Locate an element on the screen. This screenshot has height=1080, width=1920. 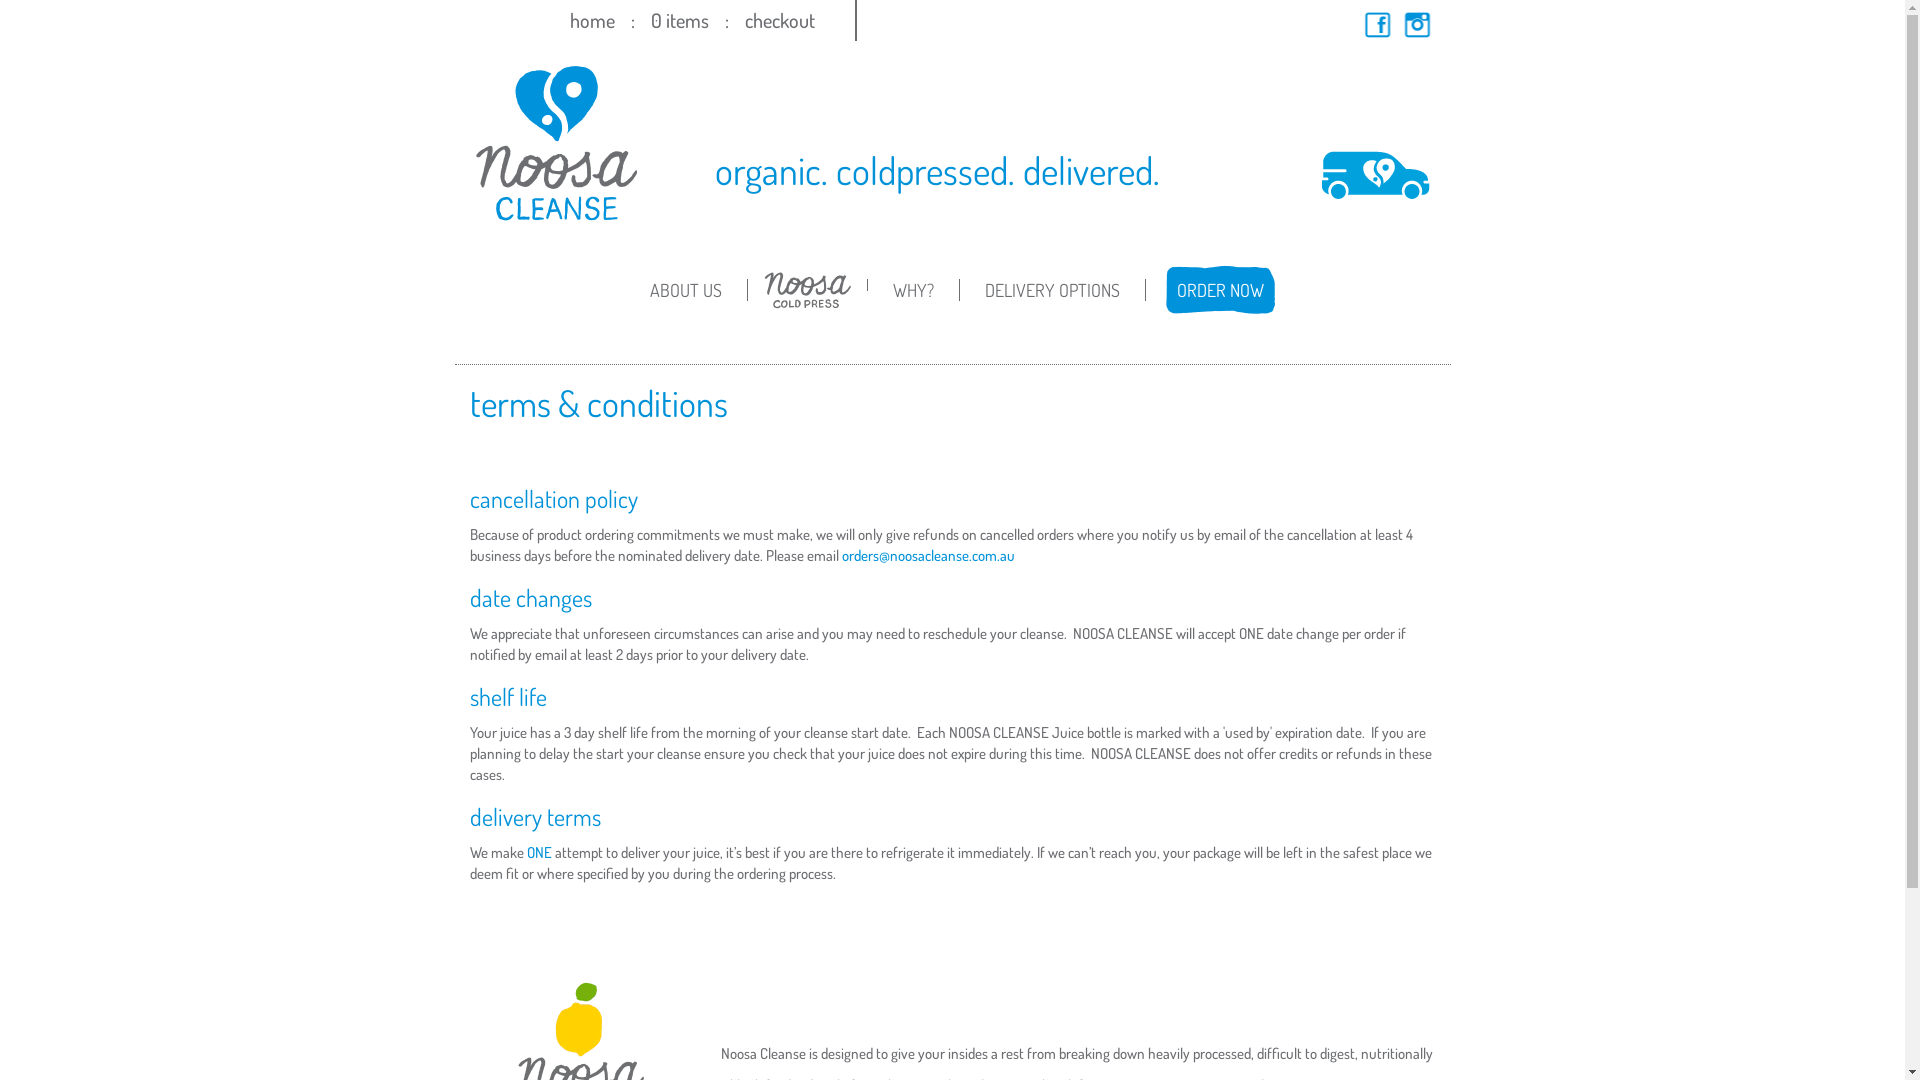
NOOSA COLDPRESS is located at coordinates (808, 304).